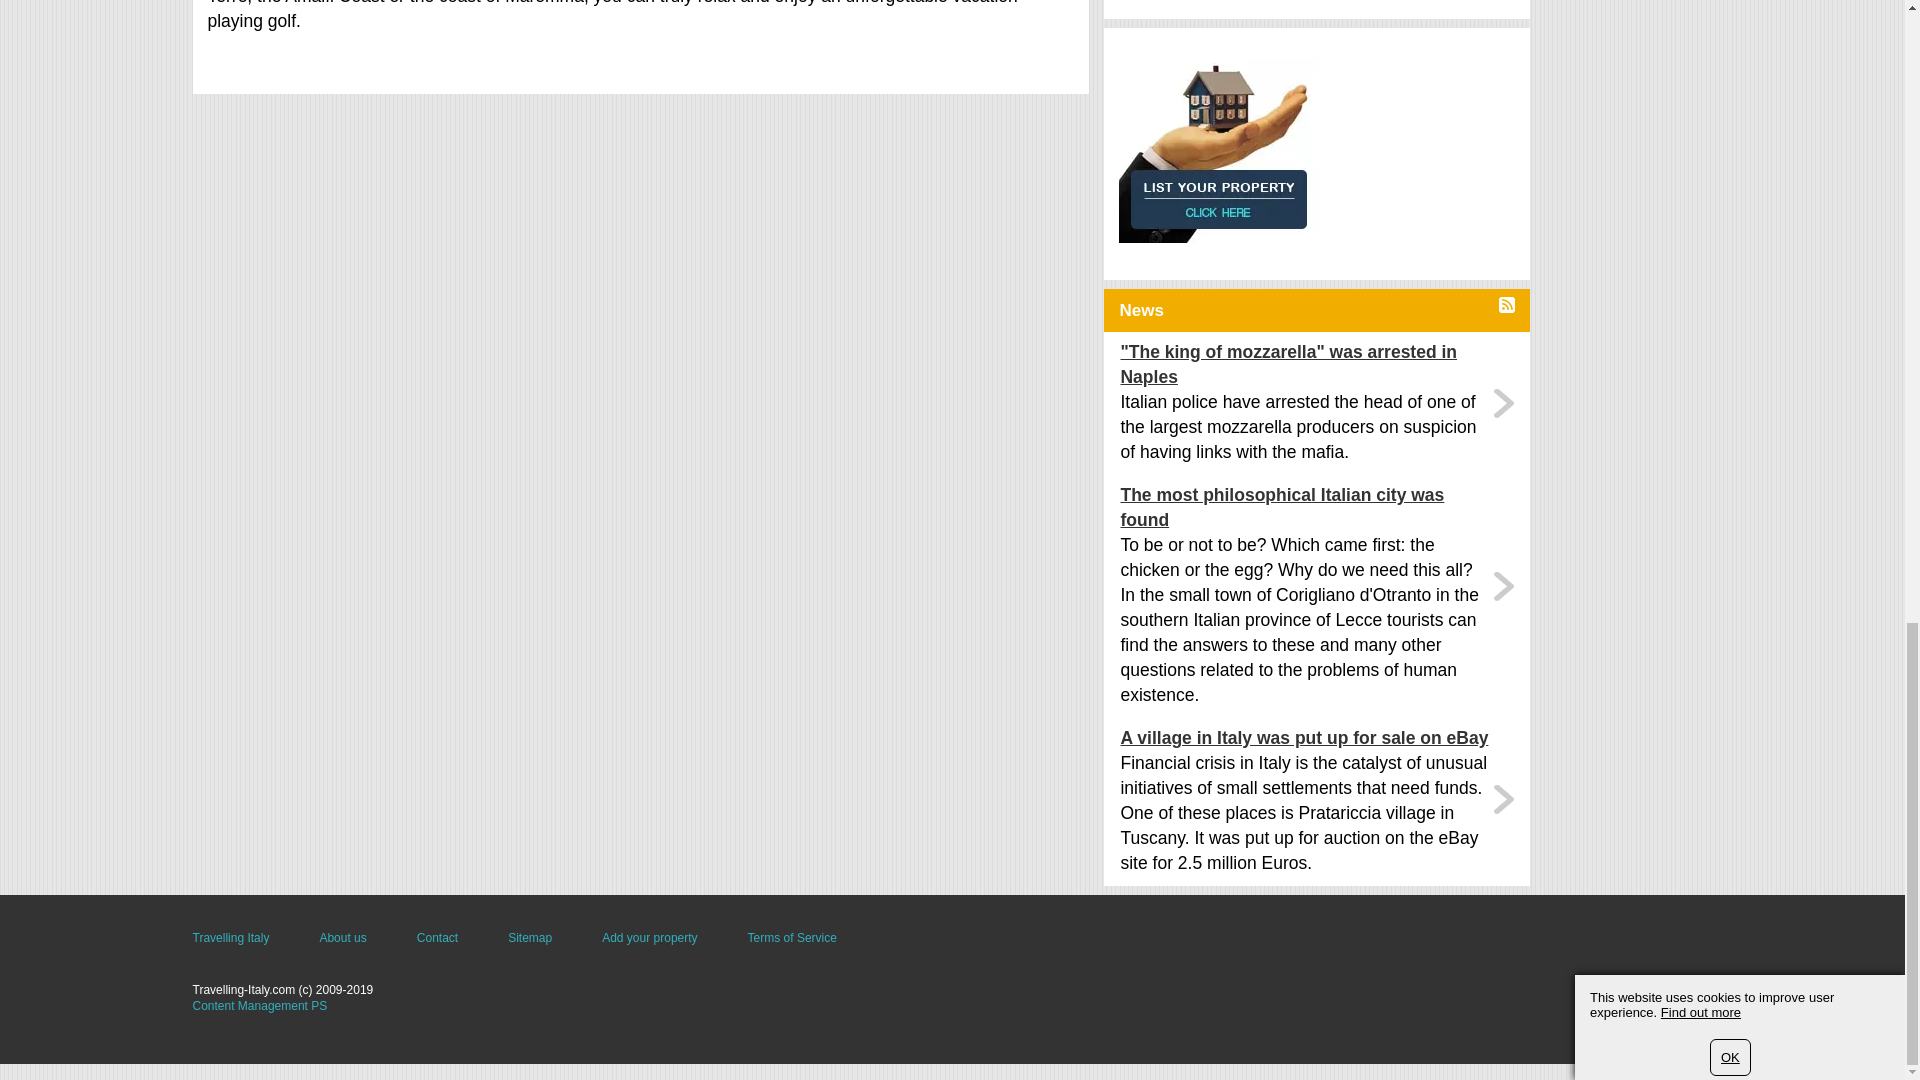  I want to click on Content Management, so click(259, 1006).